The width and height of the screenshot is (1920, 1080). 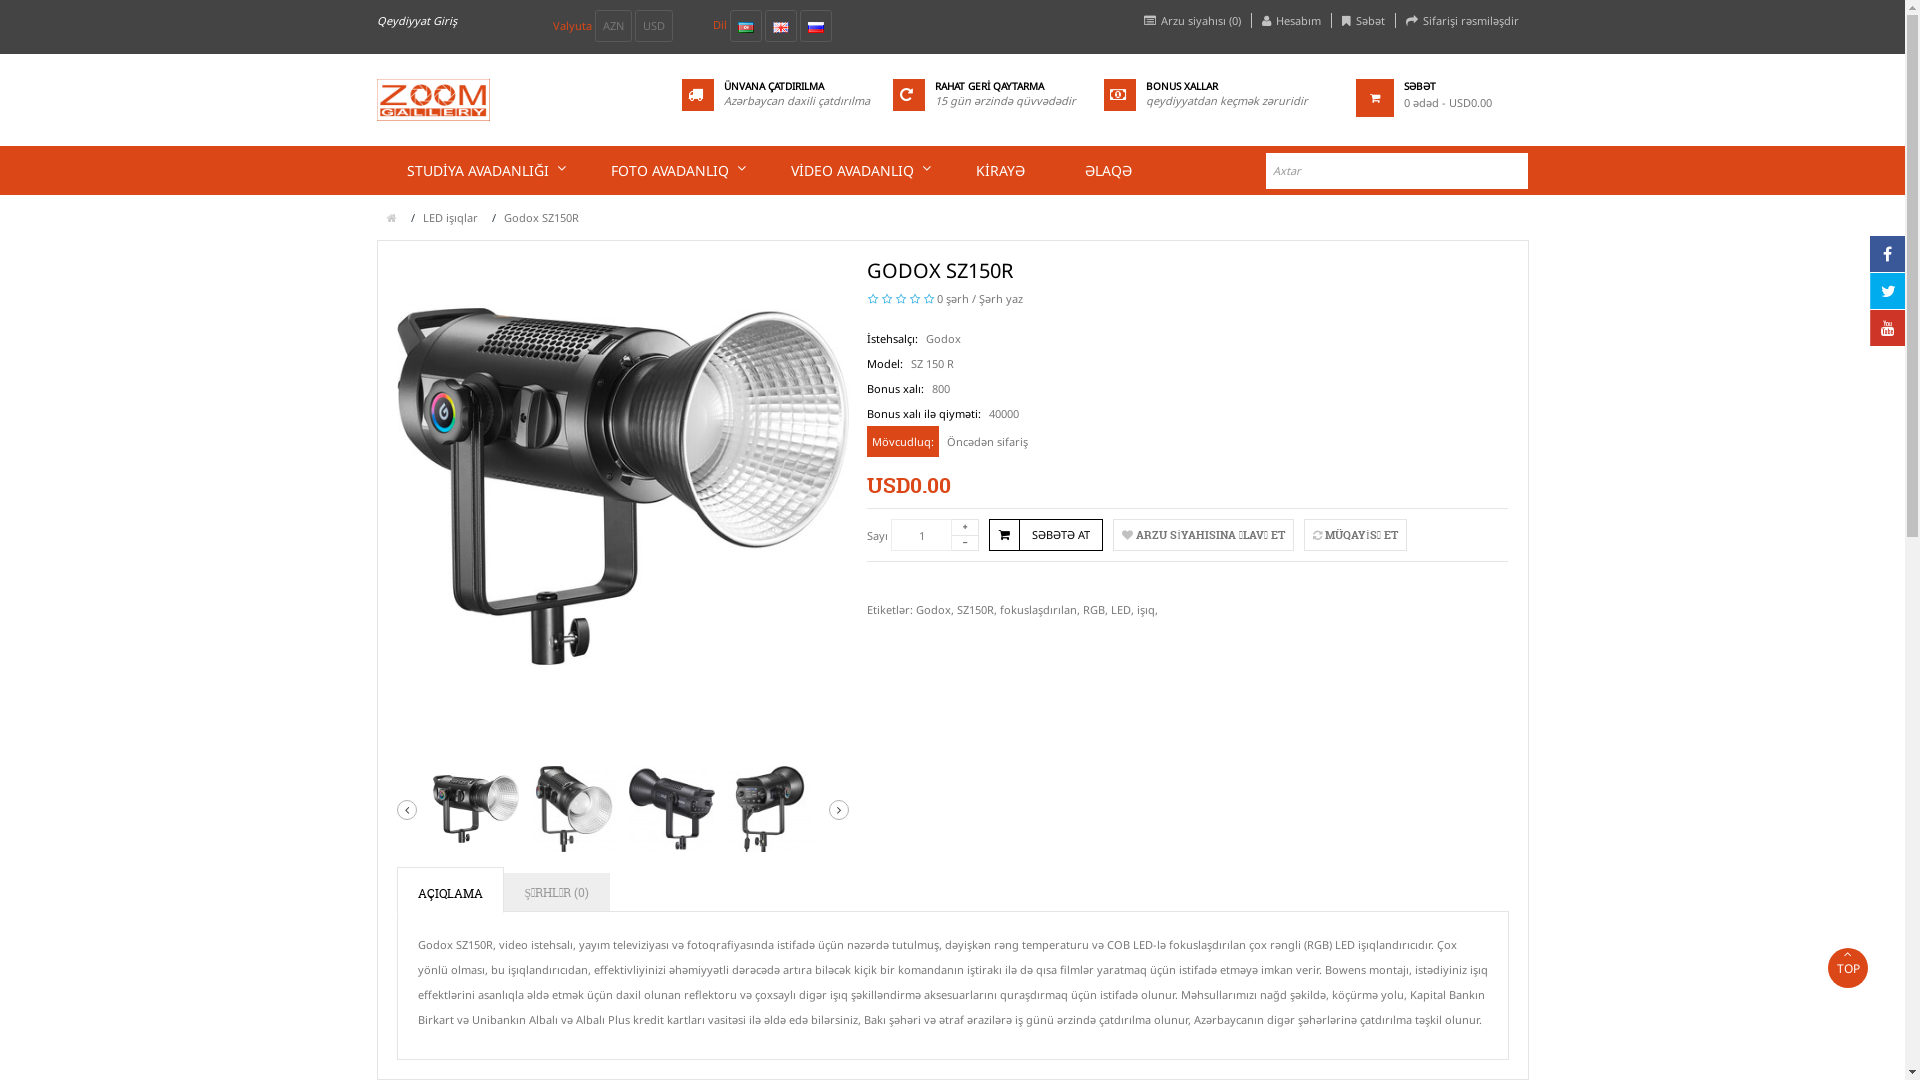 What do you see at coordinates (542, 218) in the screenshot?
I see `Godox SZ150R` at bounding box center [542, 218].